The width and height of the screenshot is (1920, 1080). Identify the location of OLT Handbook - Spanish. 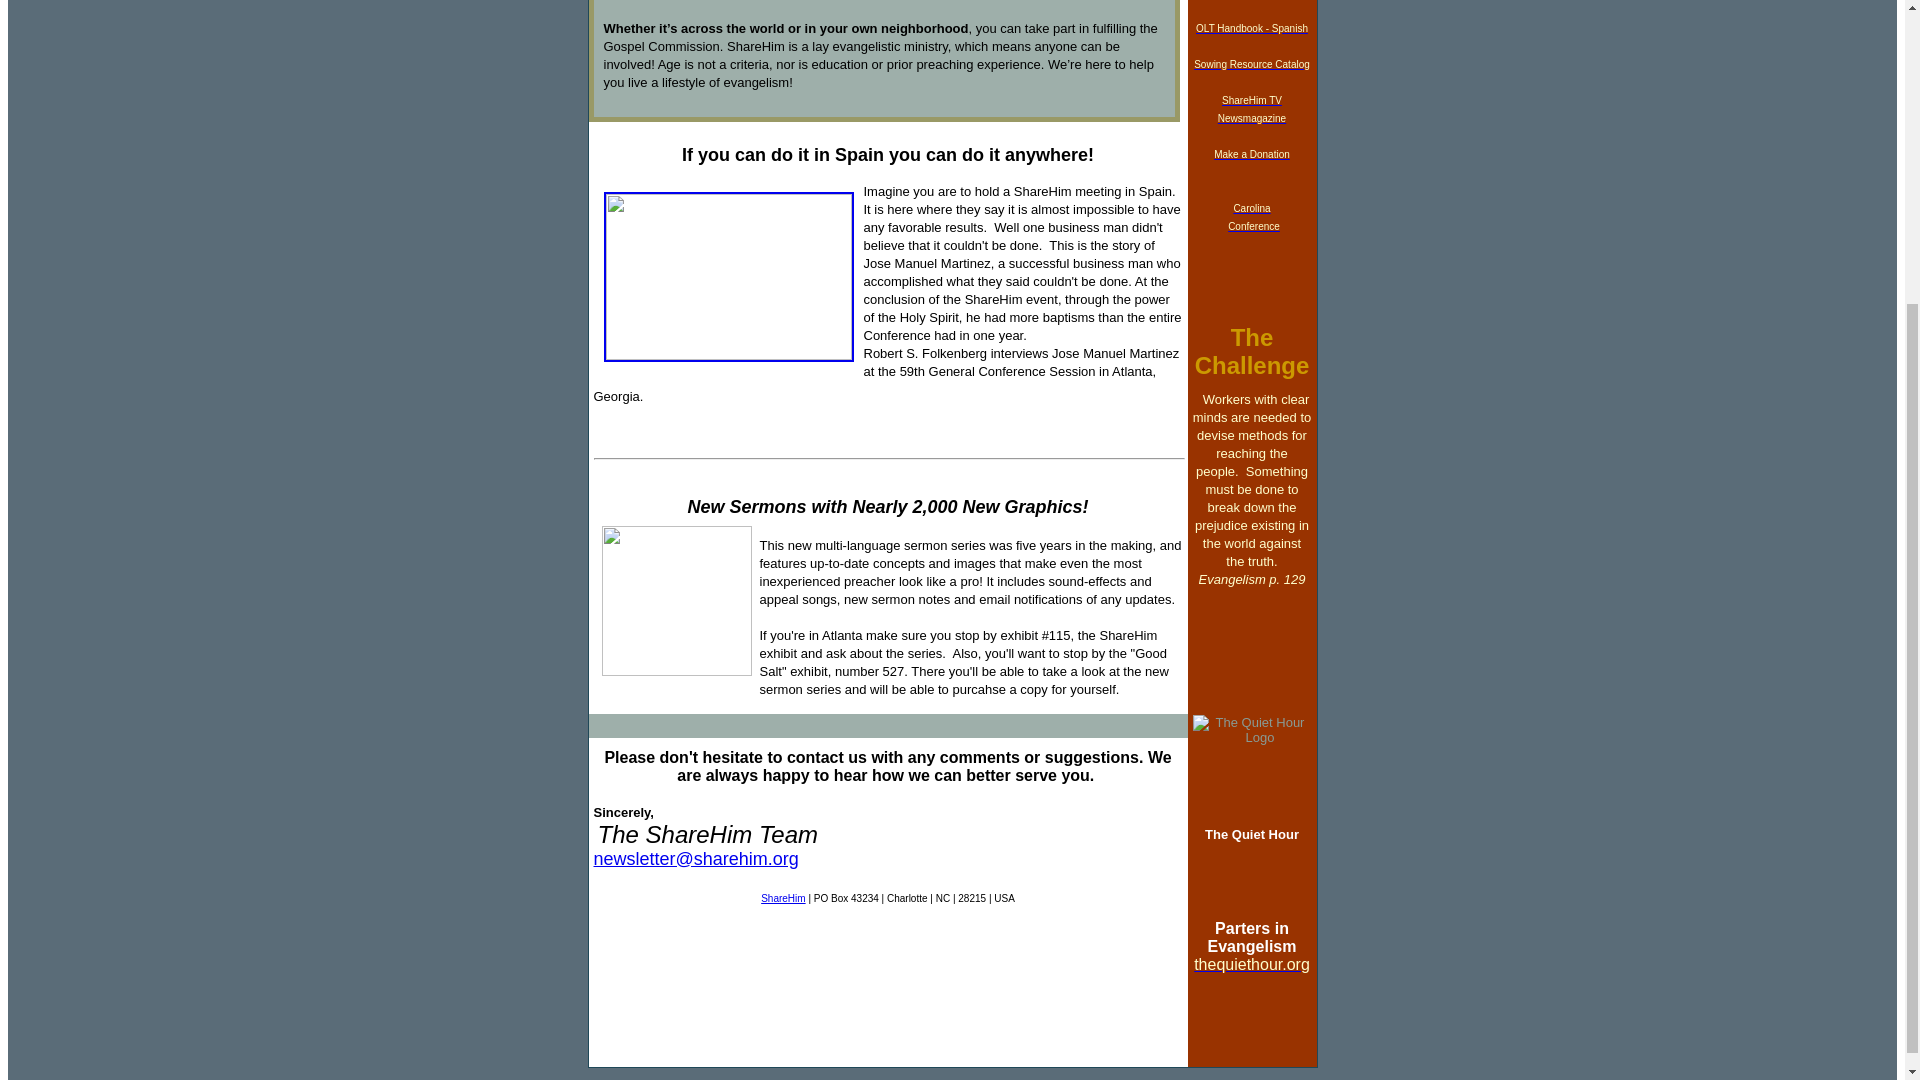
(1252, 26).